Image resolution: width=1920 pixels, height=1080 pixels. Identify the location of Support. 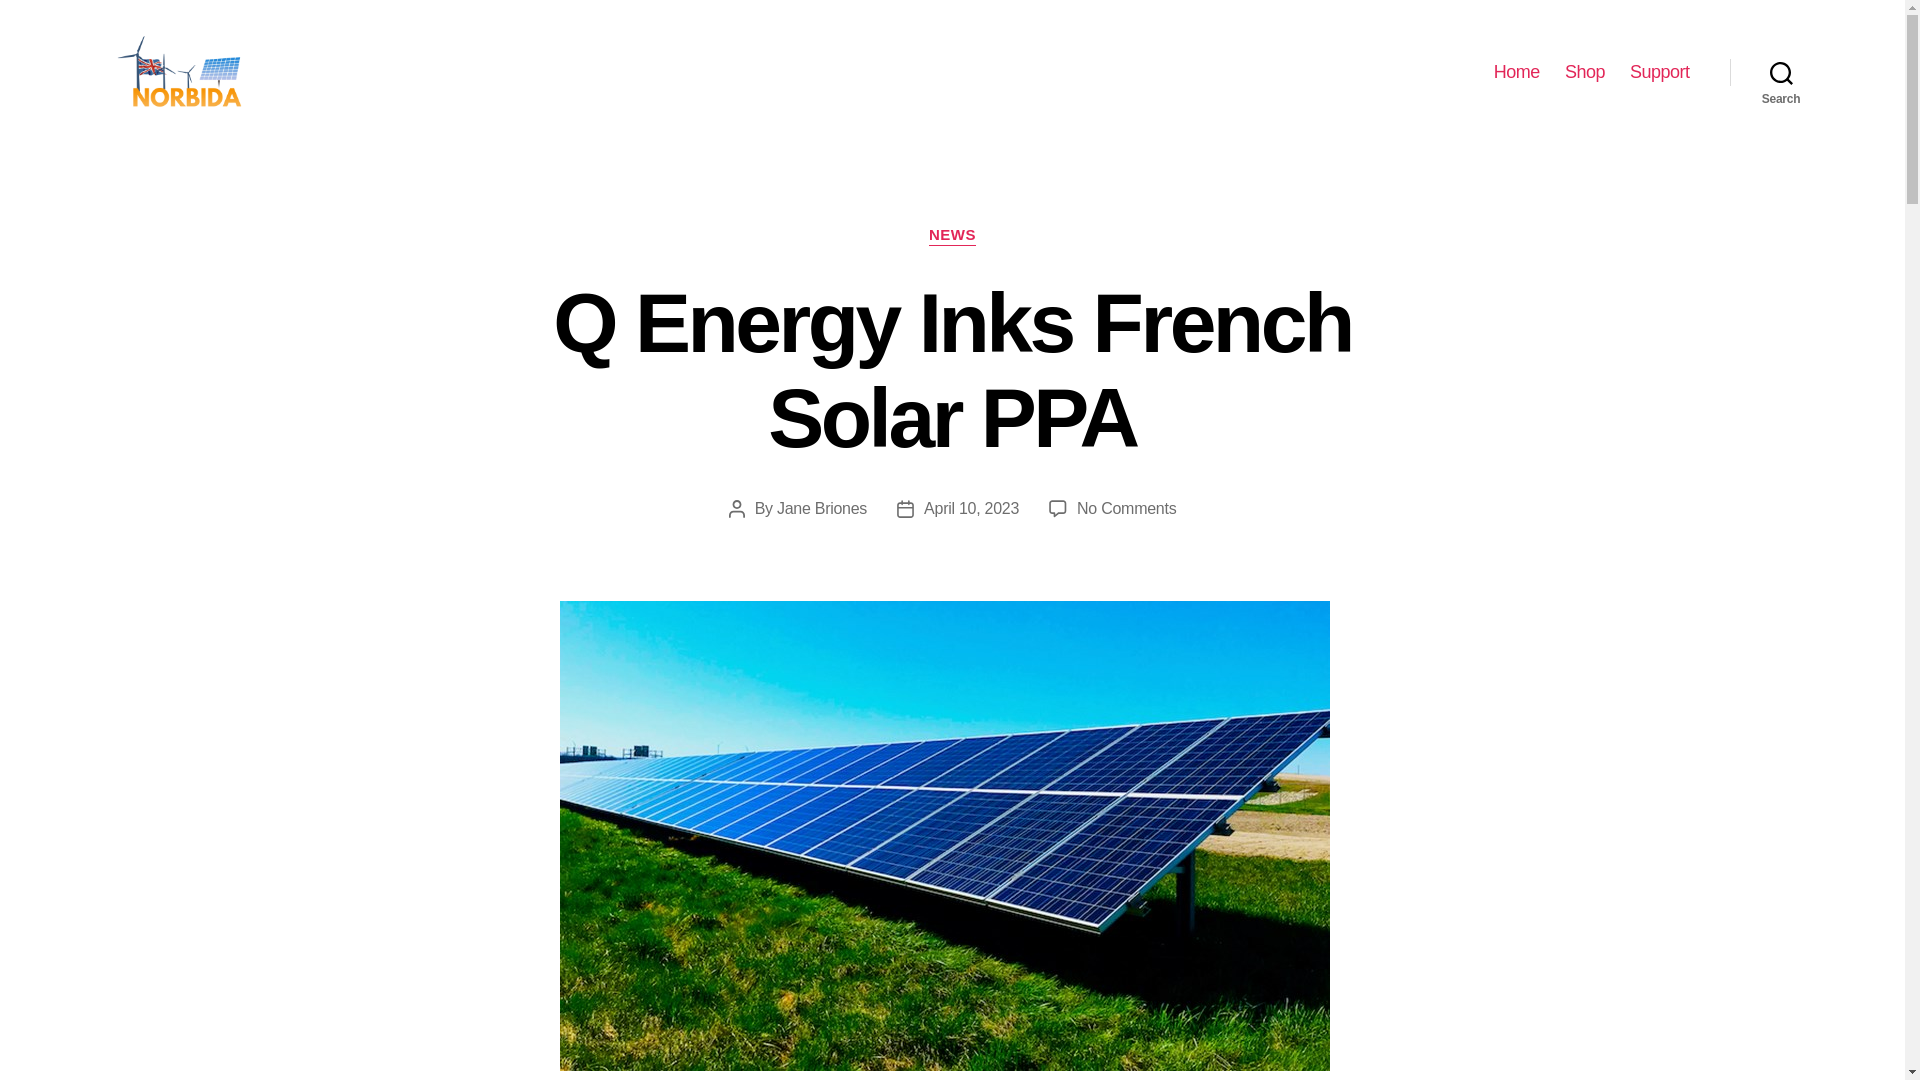
(1660, 72).